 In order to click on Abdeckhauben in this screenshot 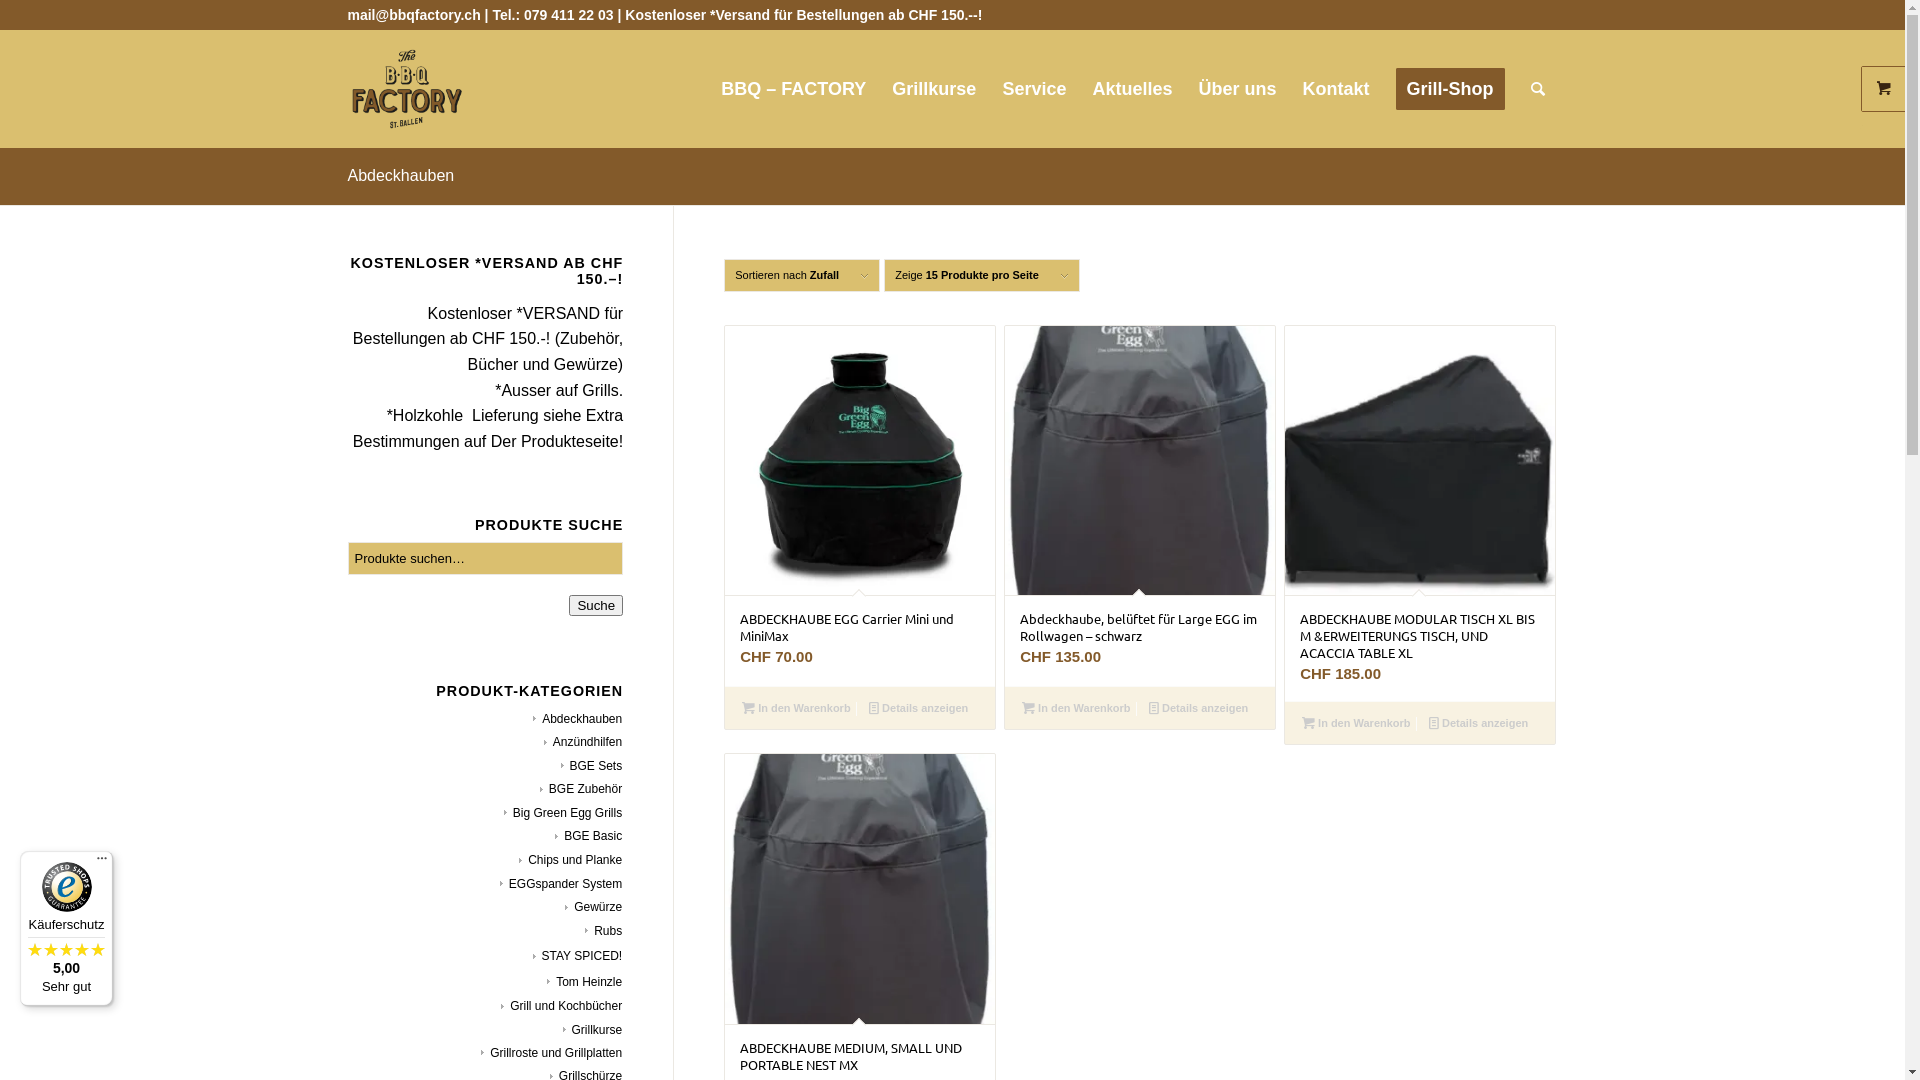, I will do `click(578, 719)`.